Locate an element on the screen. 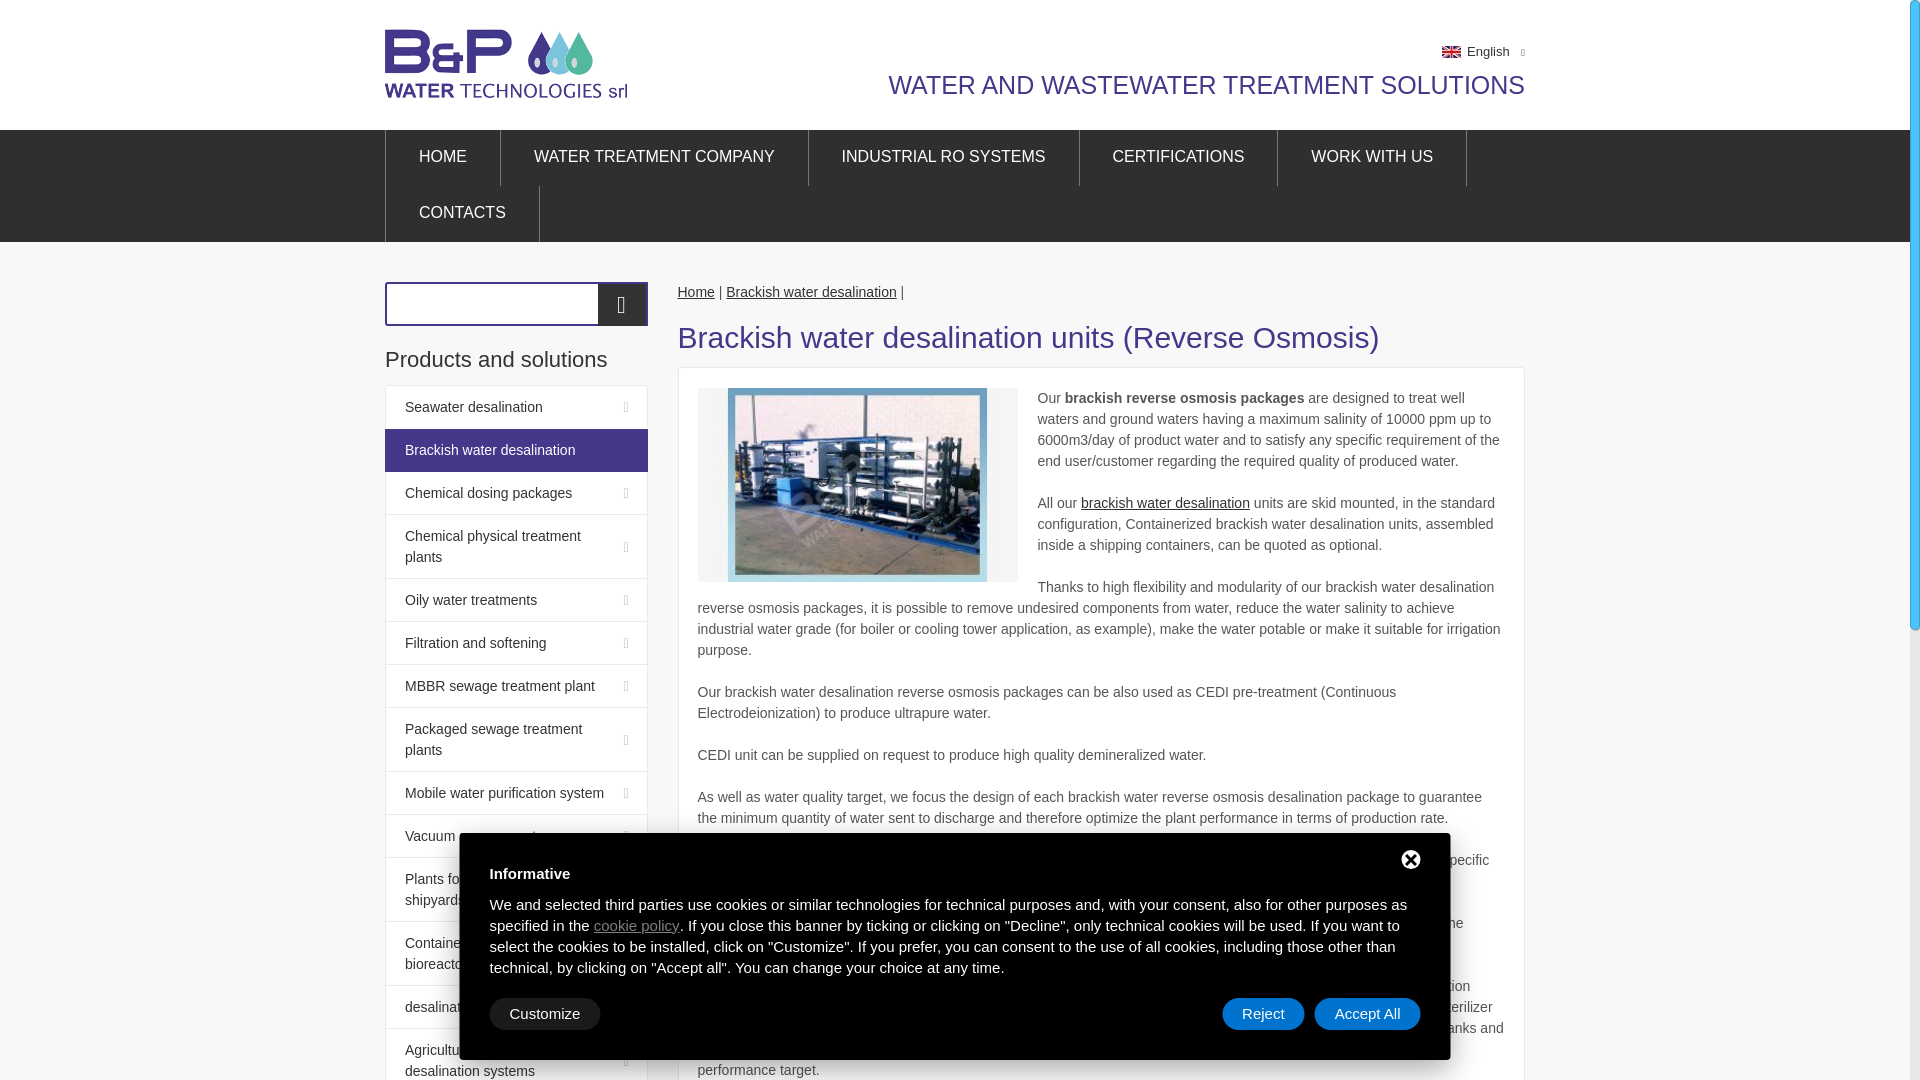 The width and height of the screenshot is (1920, 1080). HOME is located at coordinates (443, 157).